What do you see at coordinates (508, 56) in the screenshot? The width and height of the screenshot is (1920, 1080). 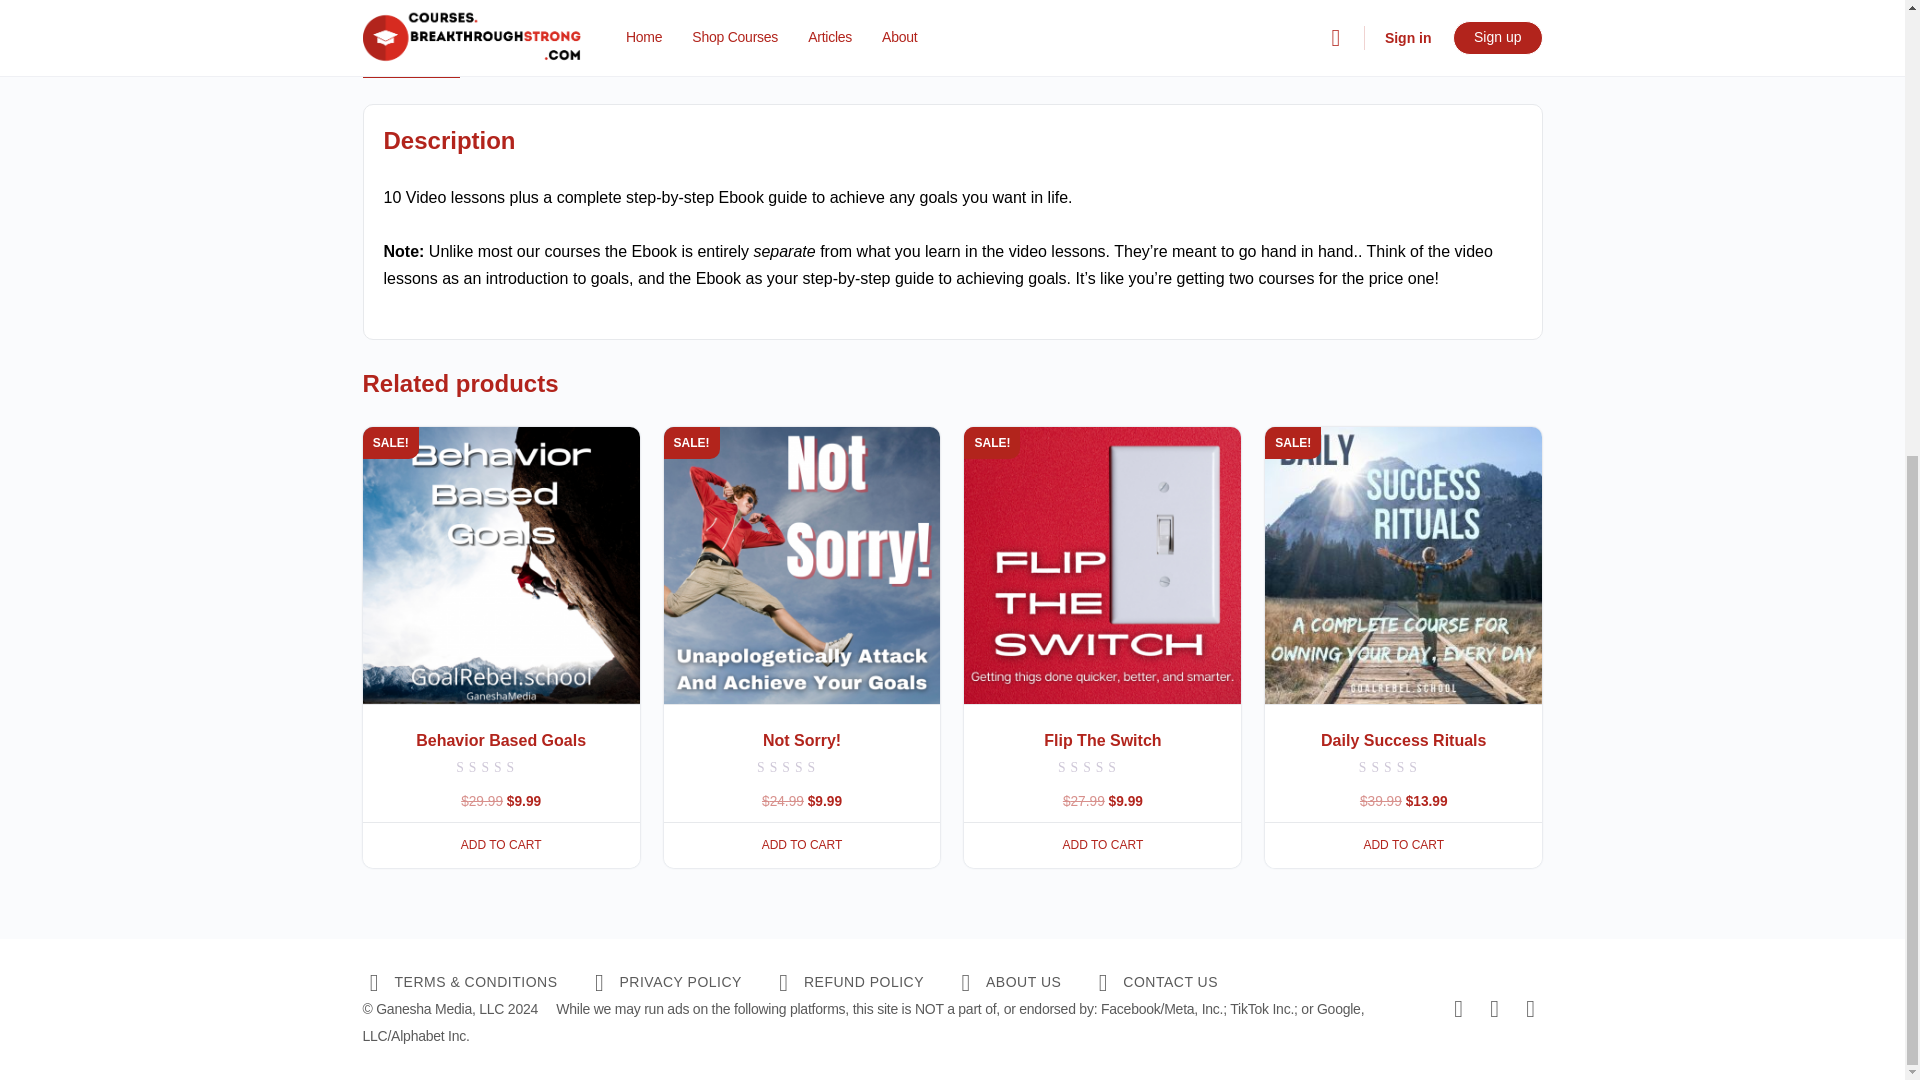 I see `Reviews 0` at bounding box center [508, 56].